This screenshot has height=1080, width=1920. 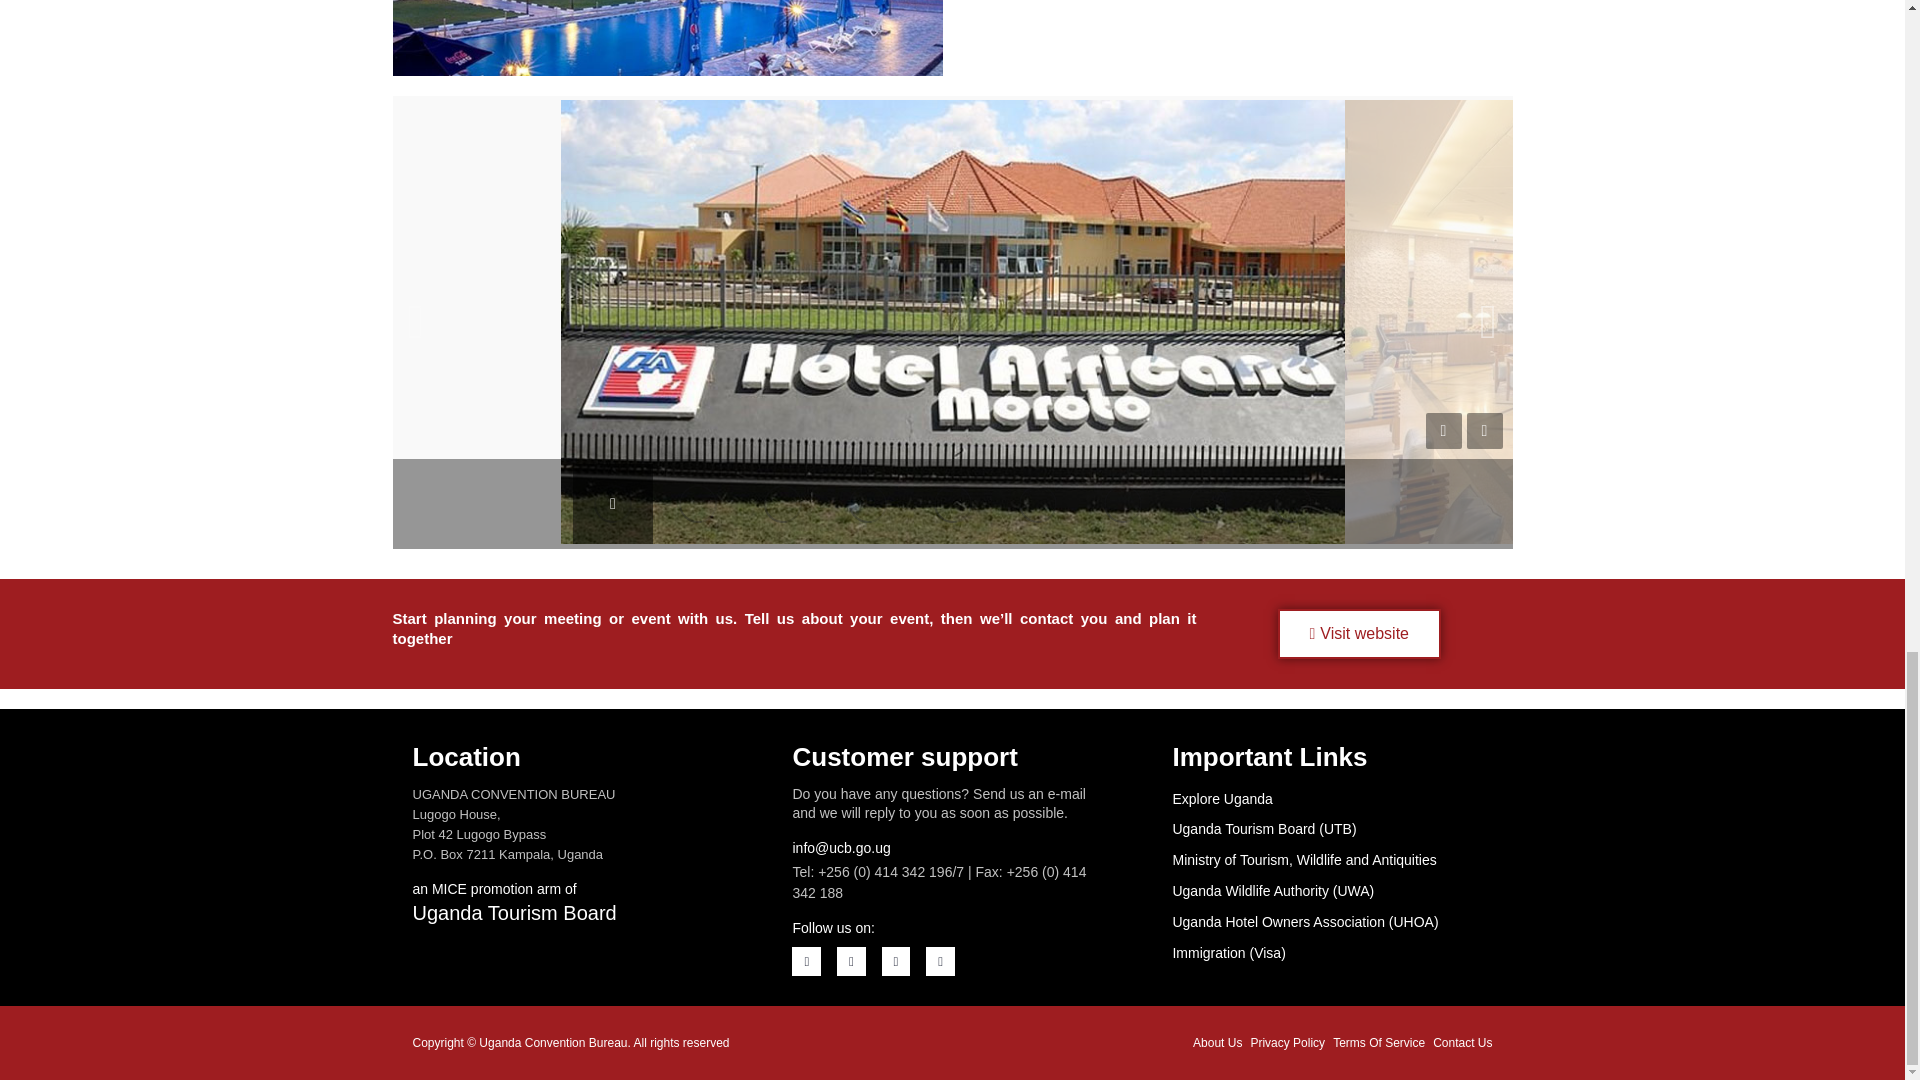 I want to click on Visit website, so click(x=1360, y=634).